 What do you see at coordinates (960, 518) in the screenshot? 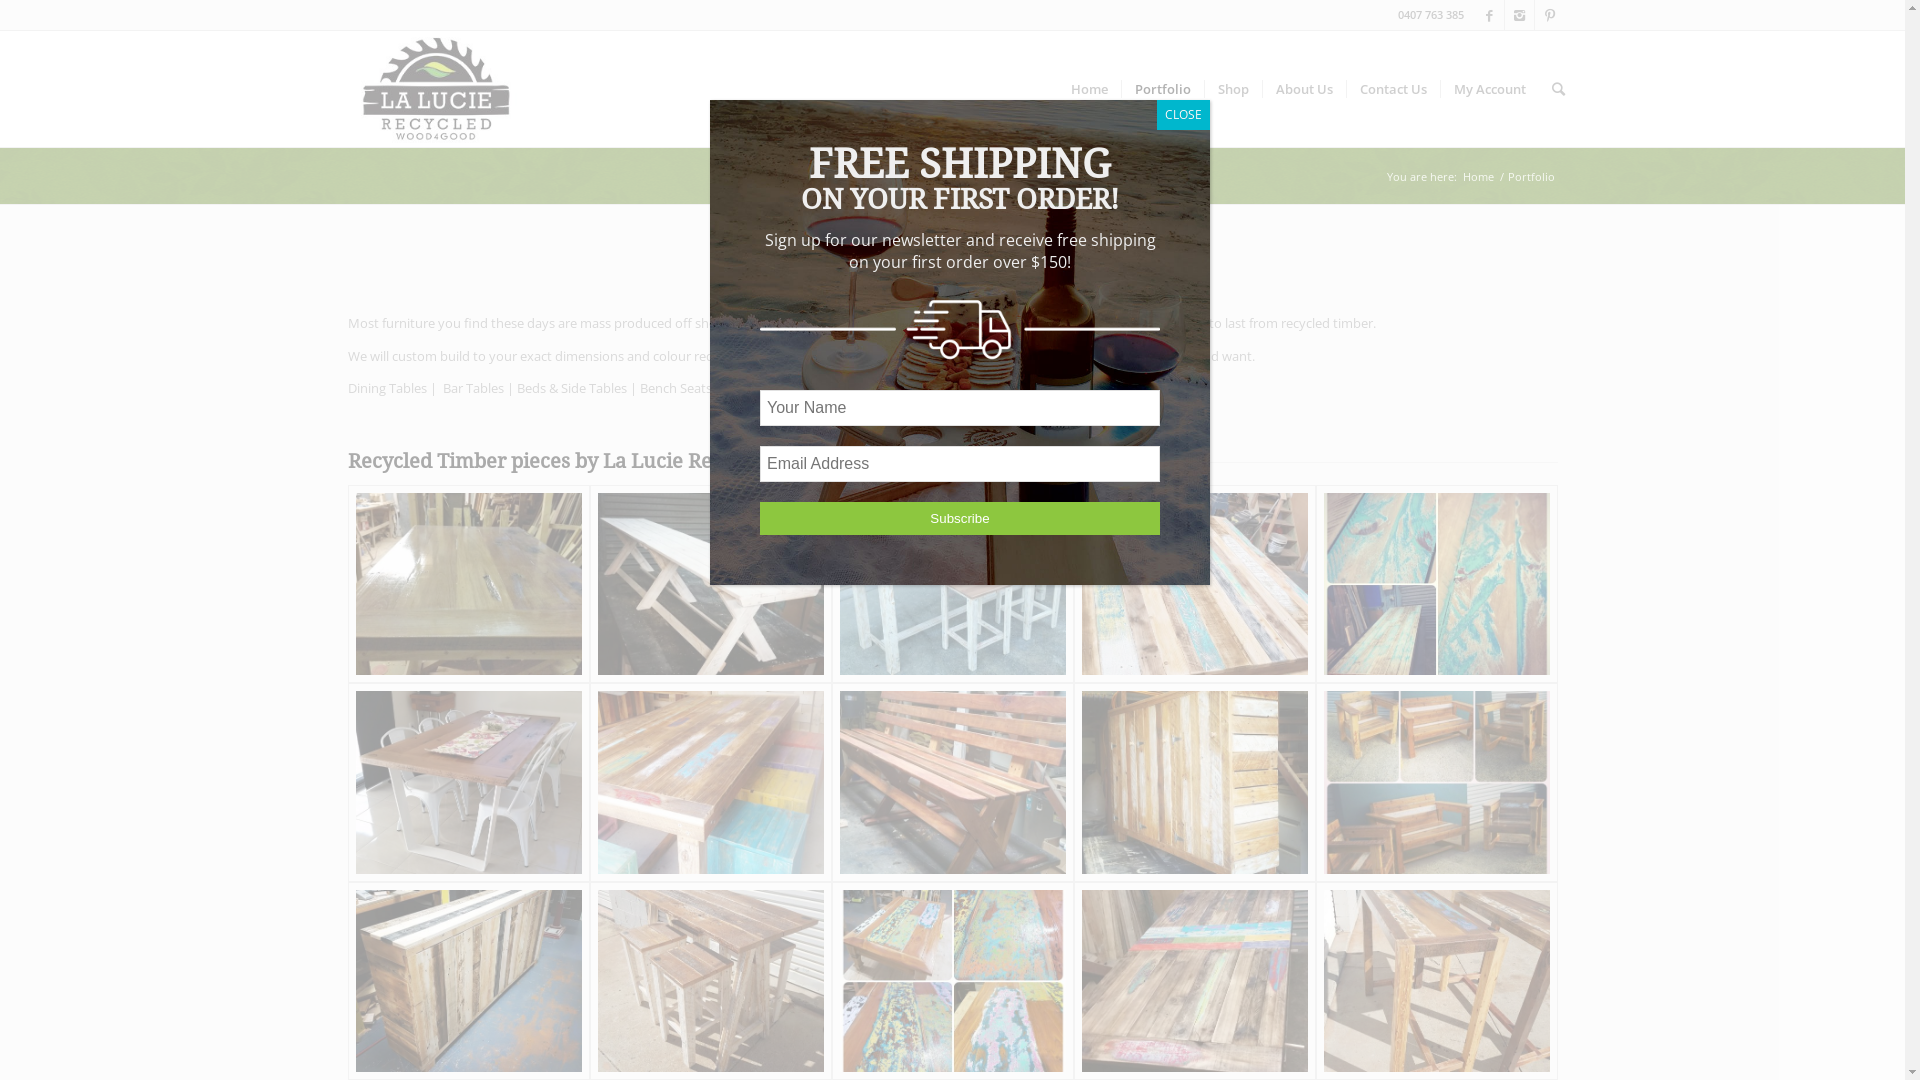
I see `Subscribe` at bounding box center [960, 518].